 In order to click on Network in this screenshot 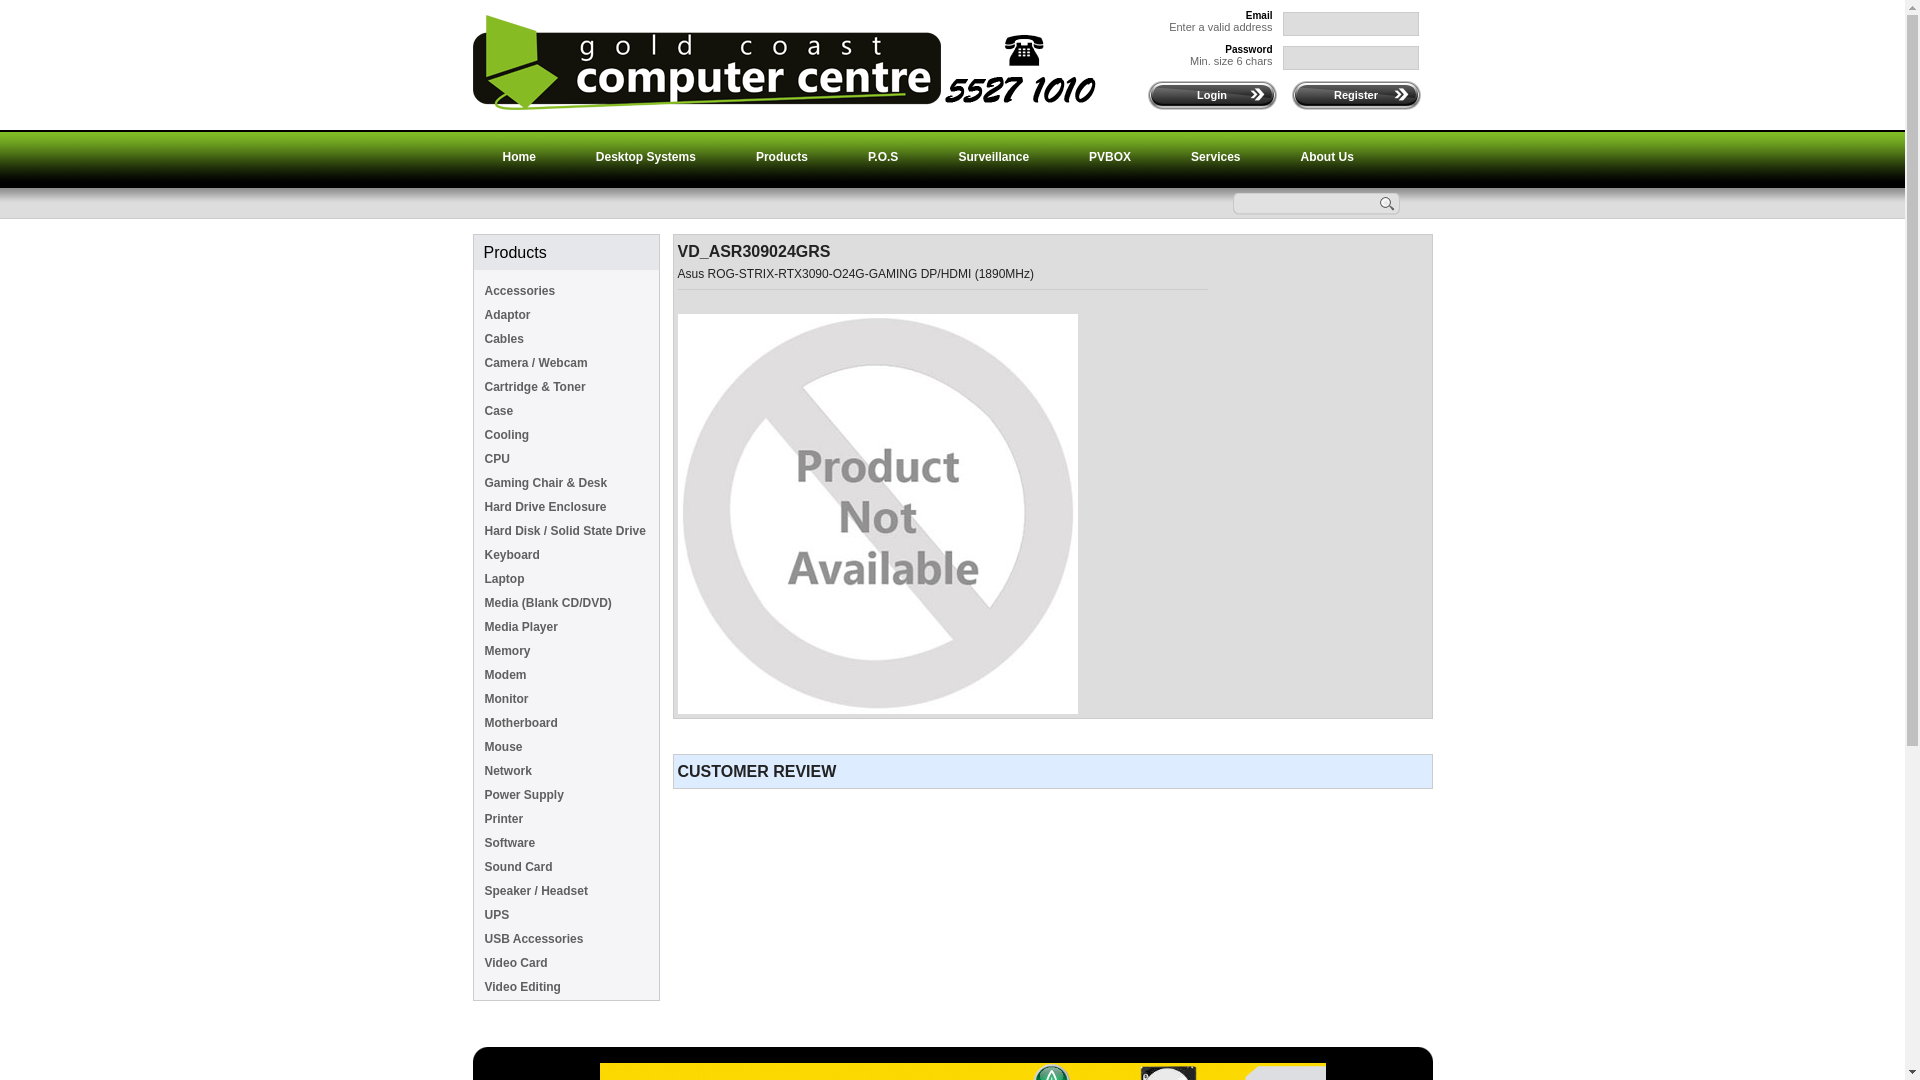, I will do `click(570, 771)`.